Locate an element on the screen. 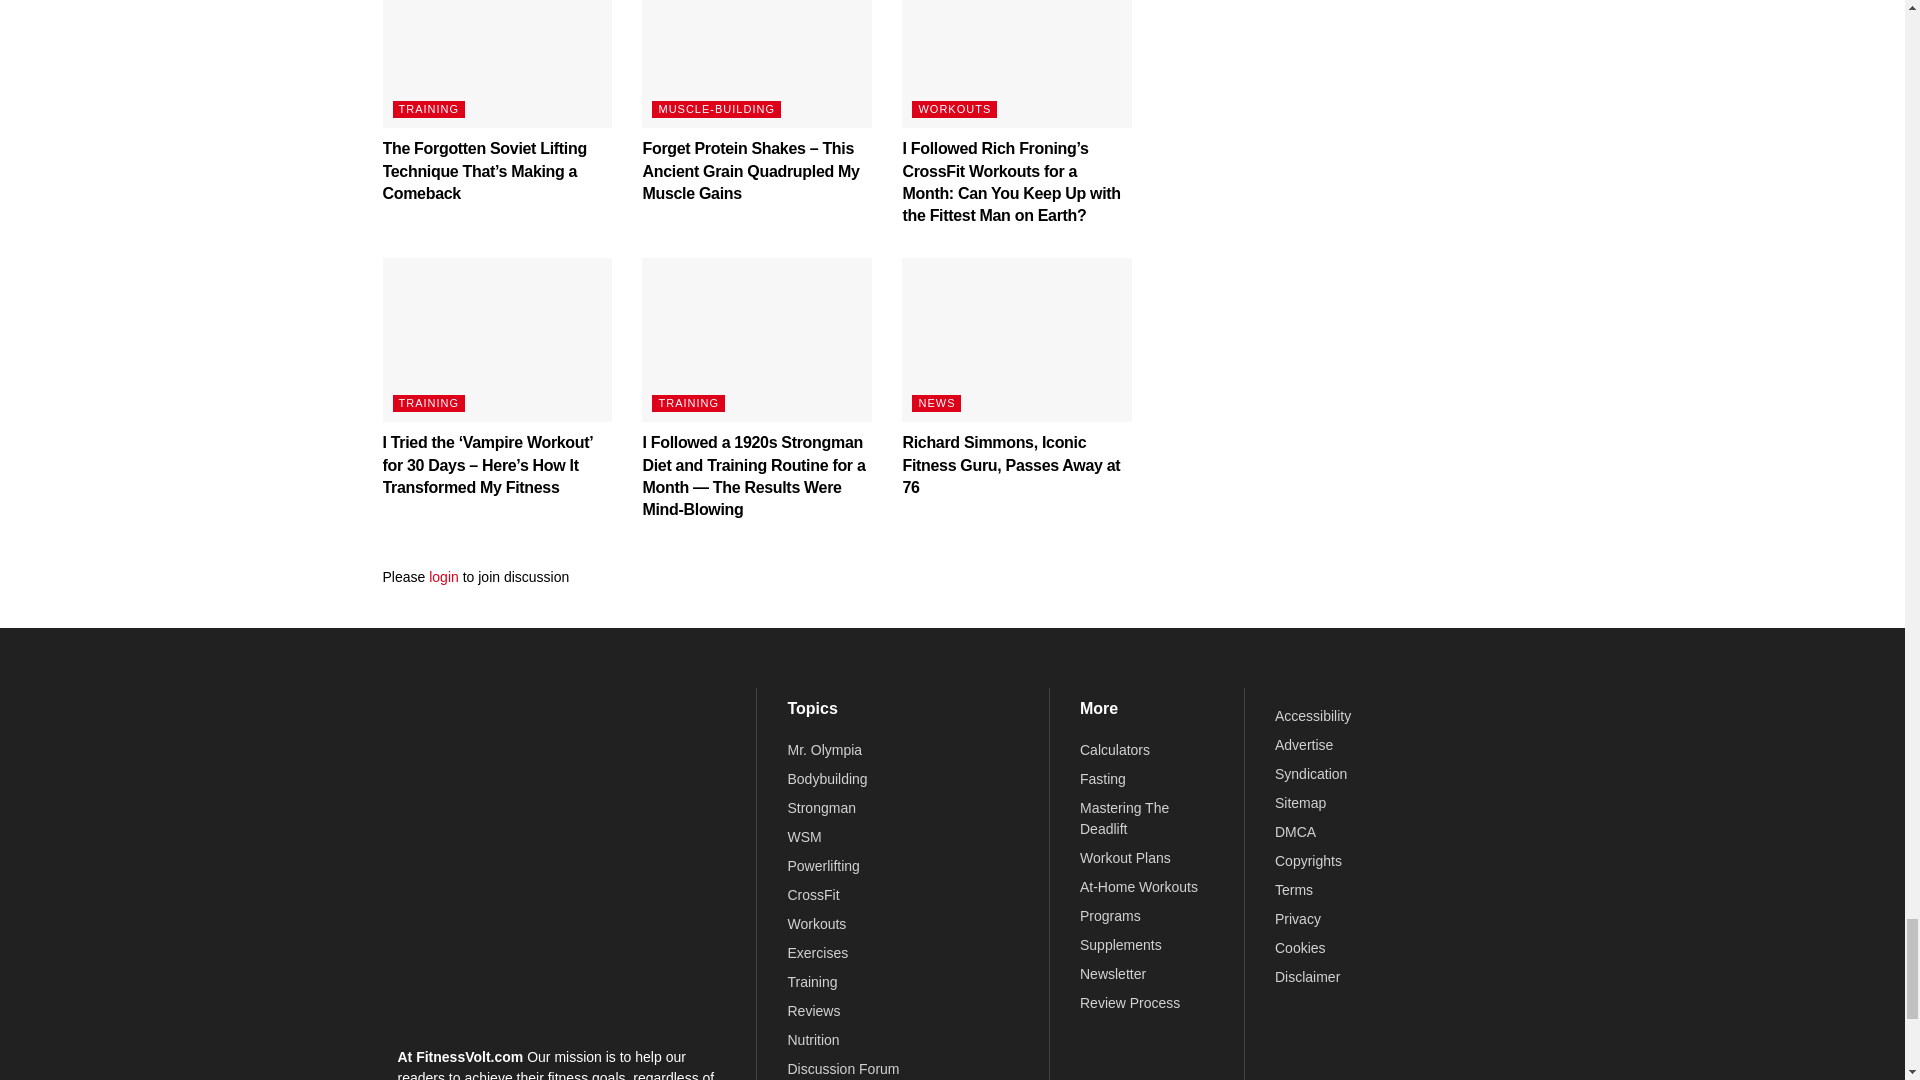 Image resolution: width=1920 pixels, height=1080 pixels. 2019 Mr. Olympia News is located at coordinates (824, 750).